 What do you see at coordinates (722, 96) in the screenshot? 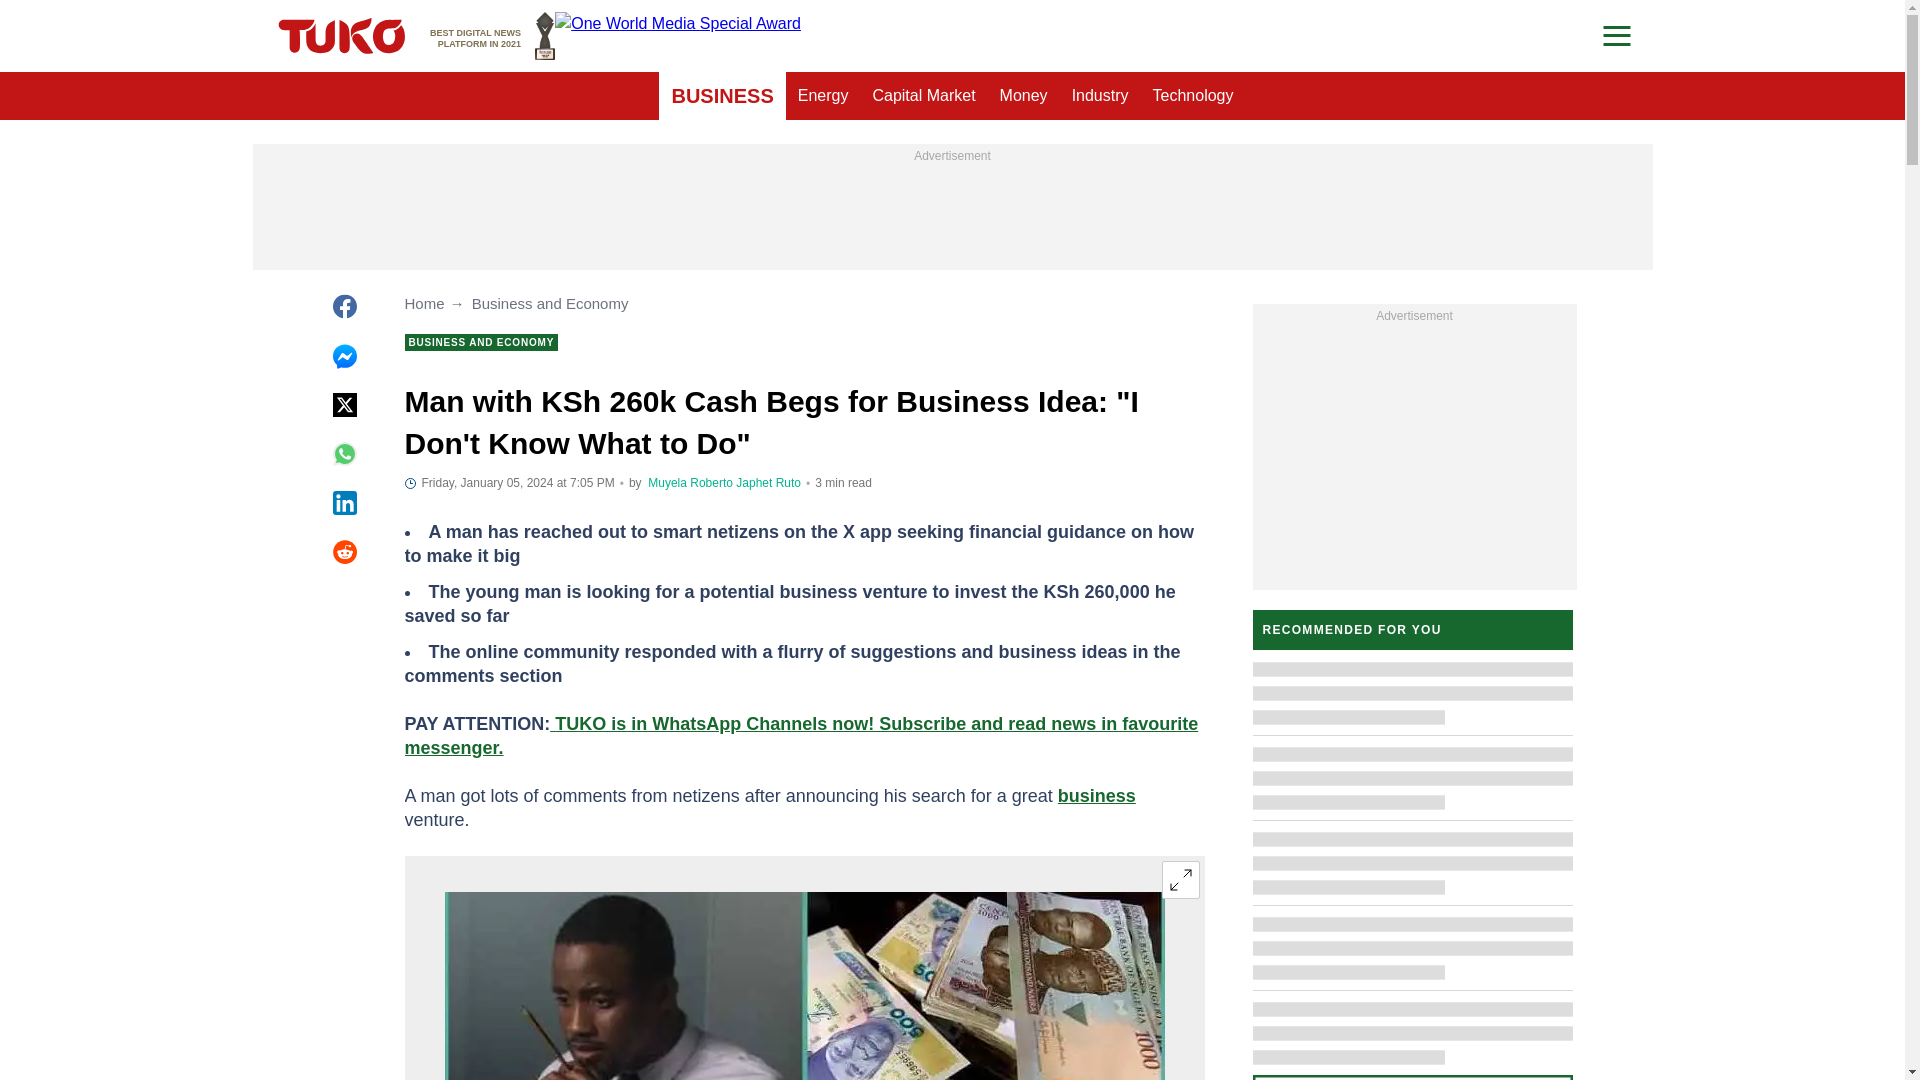
I see `BUSINESS` at bounding box center [722, 96].